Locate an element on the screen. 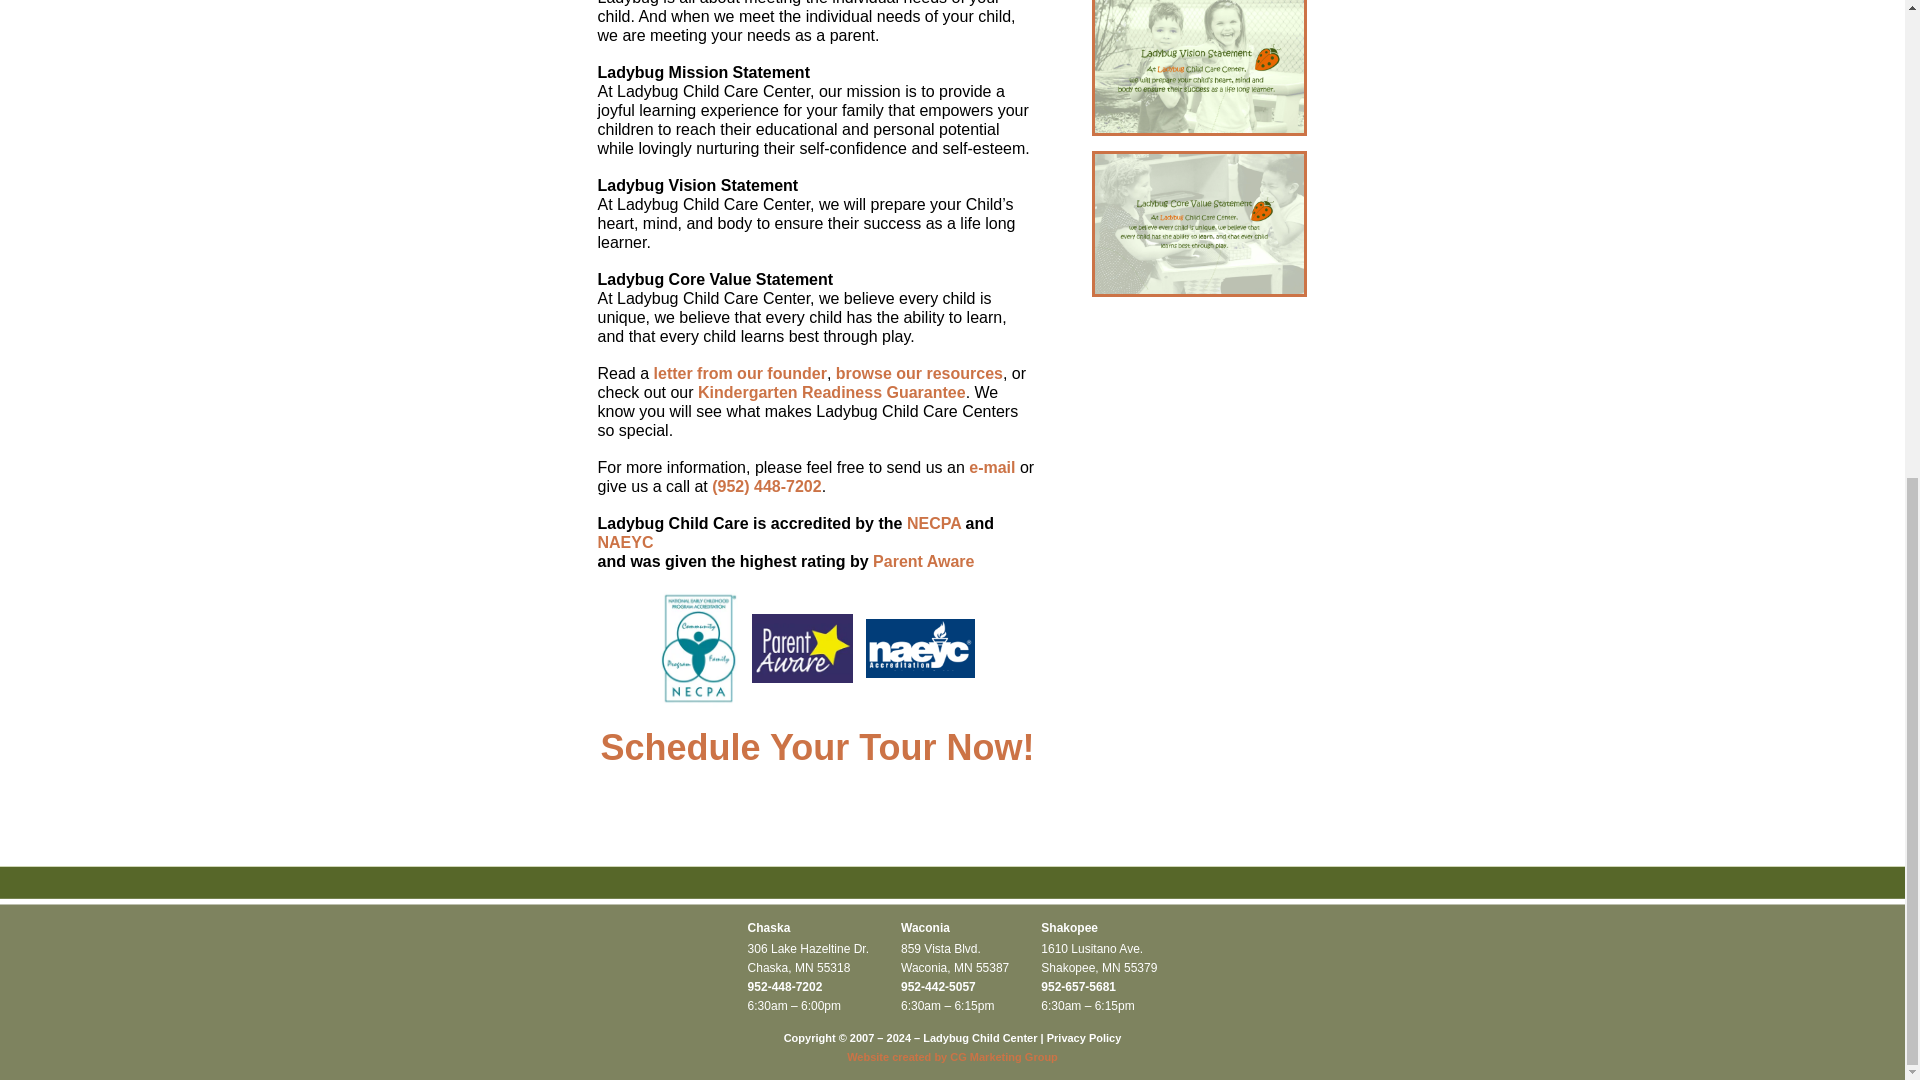  Resources is located at coordinates (918, 374).